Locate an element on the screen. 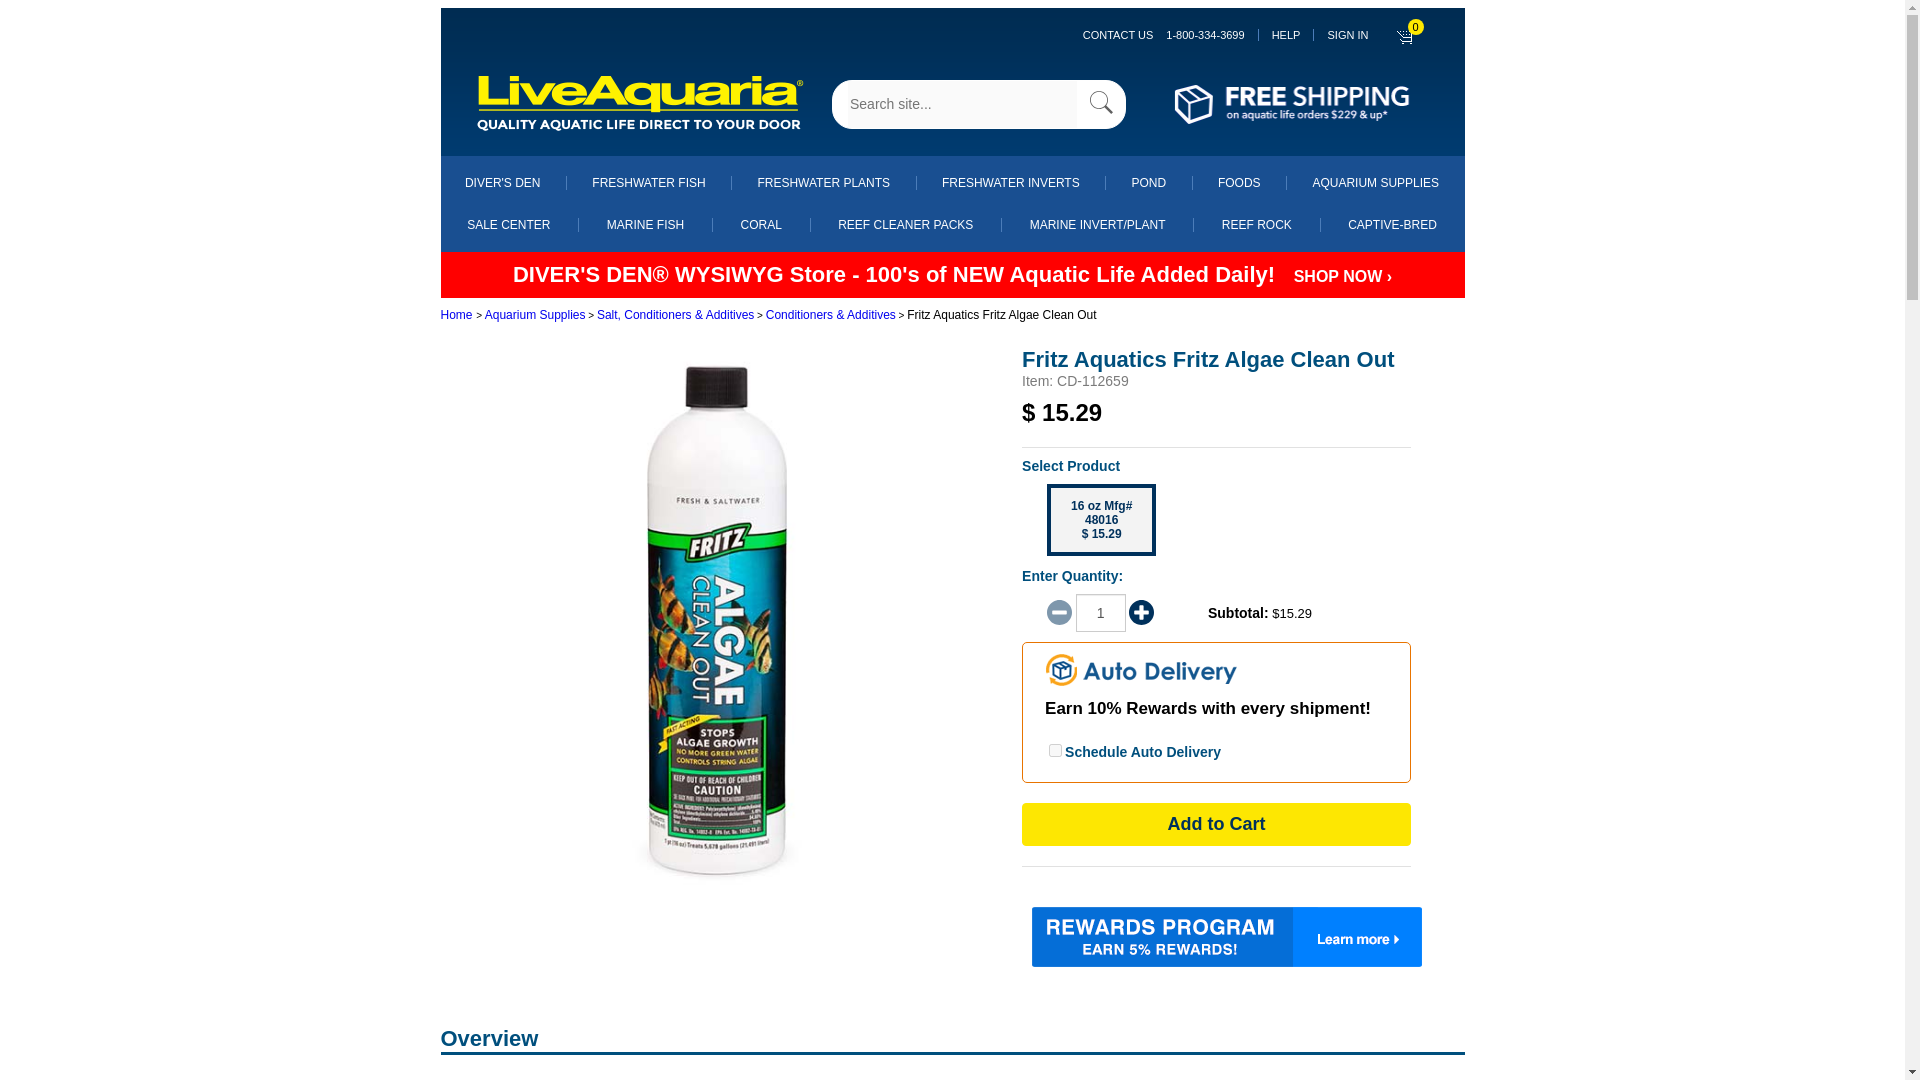 Image resolution: width=1920 pixels, height=1080 pixels. Captive-Bred is located at coordinates (1392, 225).